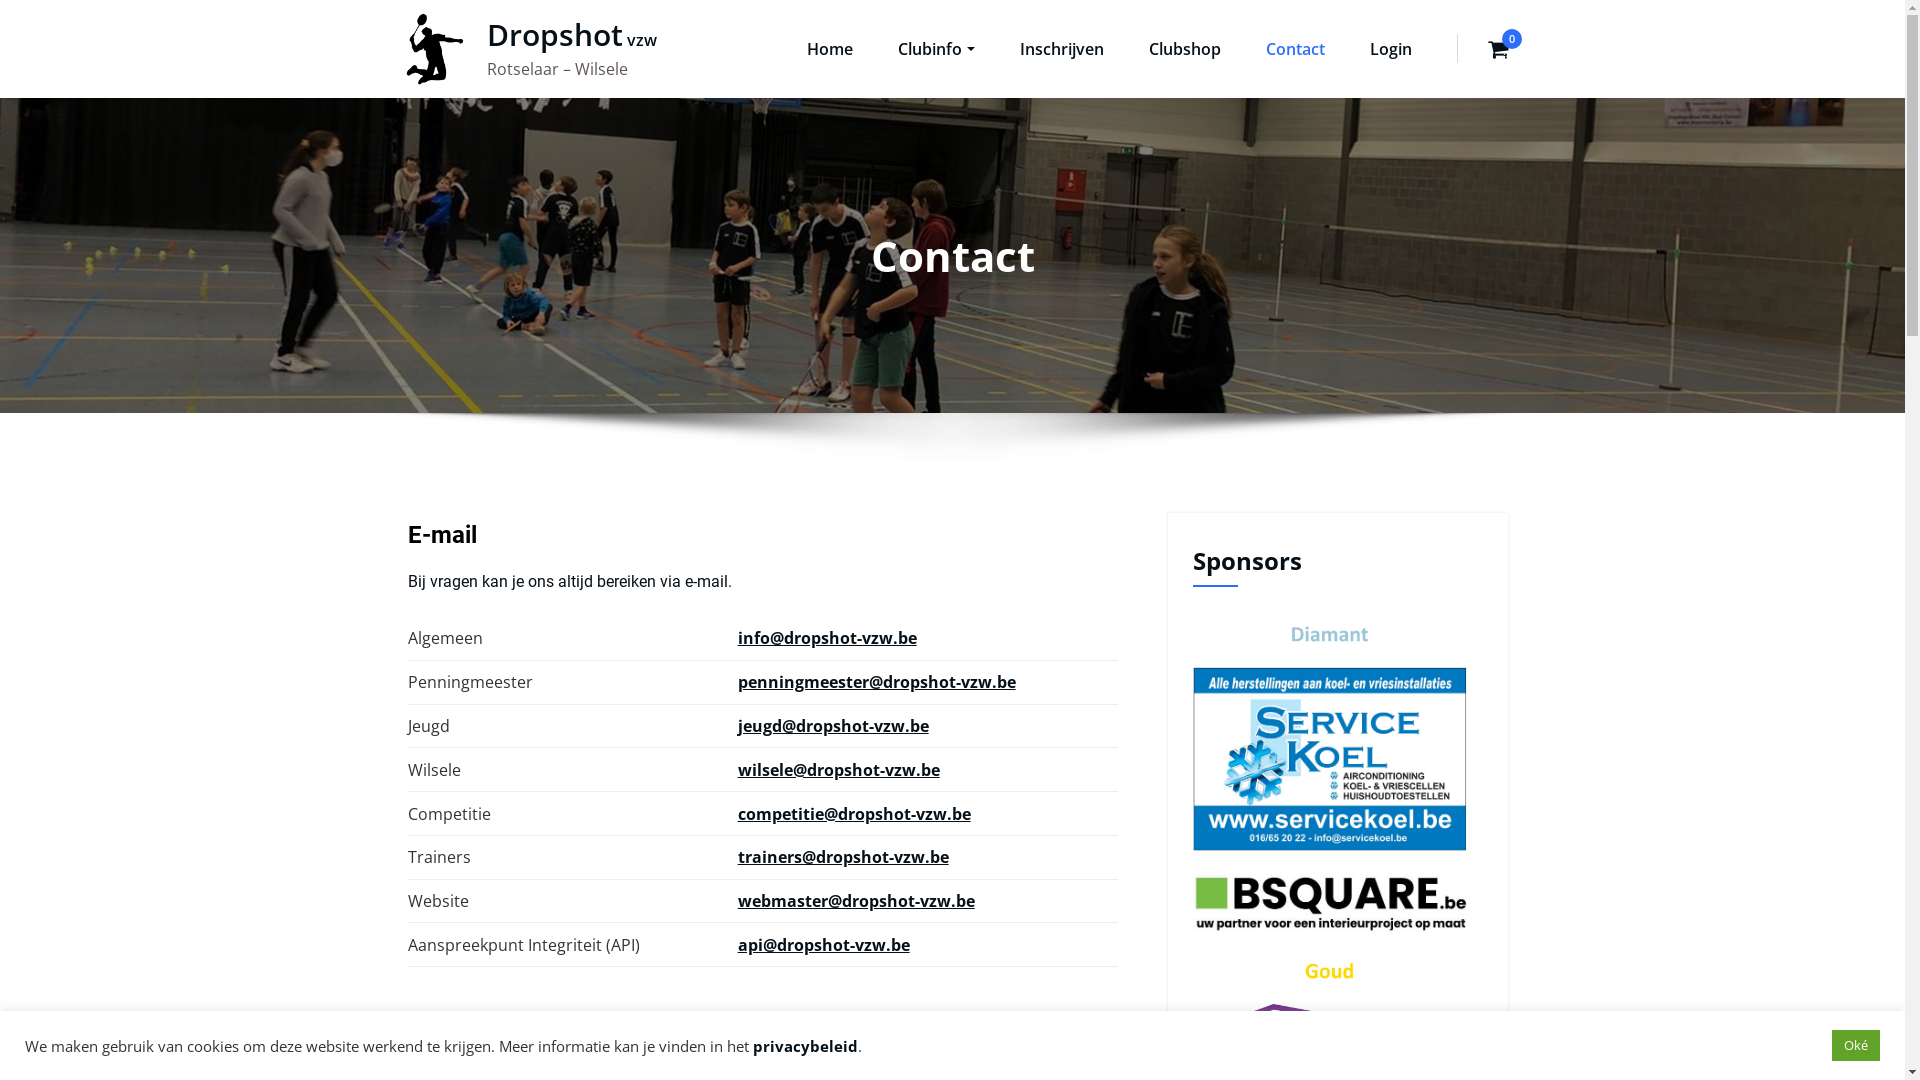 The width and height of the screenshot is (1920, 1080). I want to click on wilsele@dropshot-vzw.be, so click(839, 770).